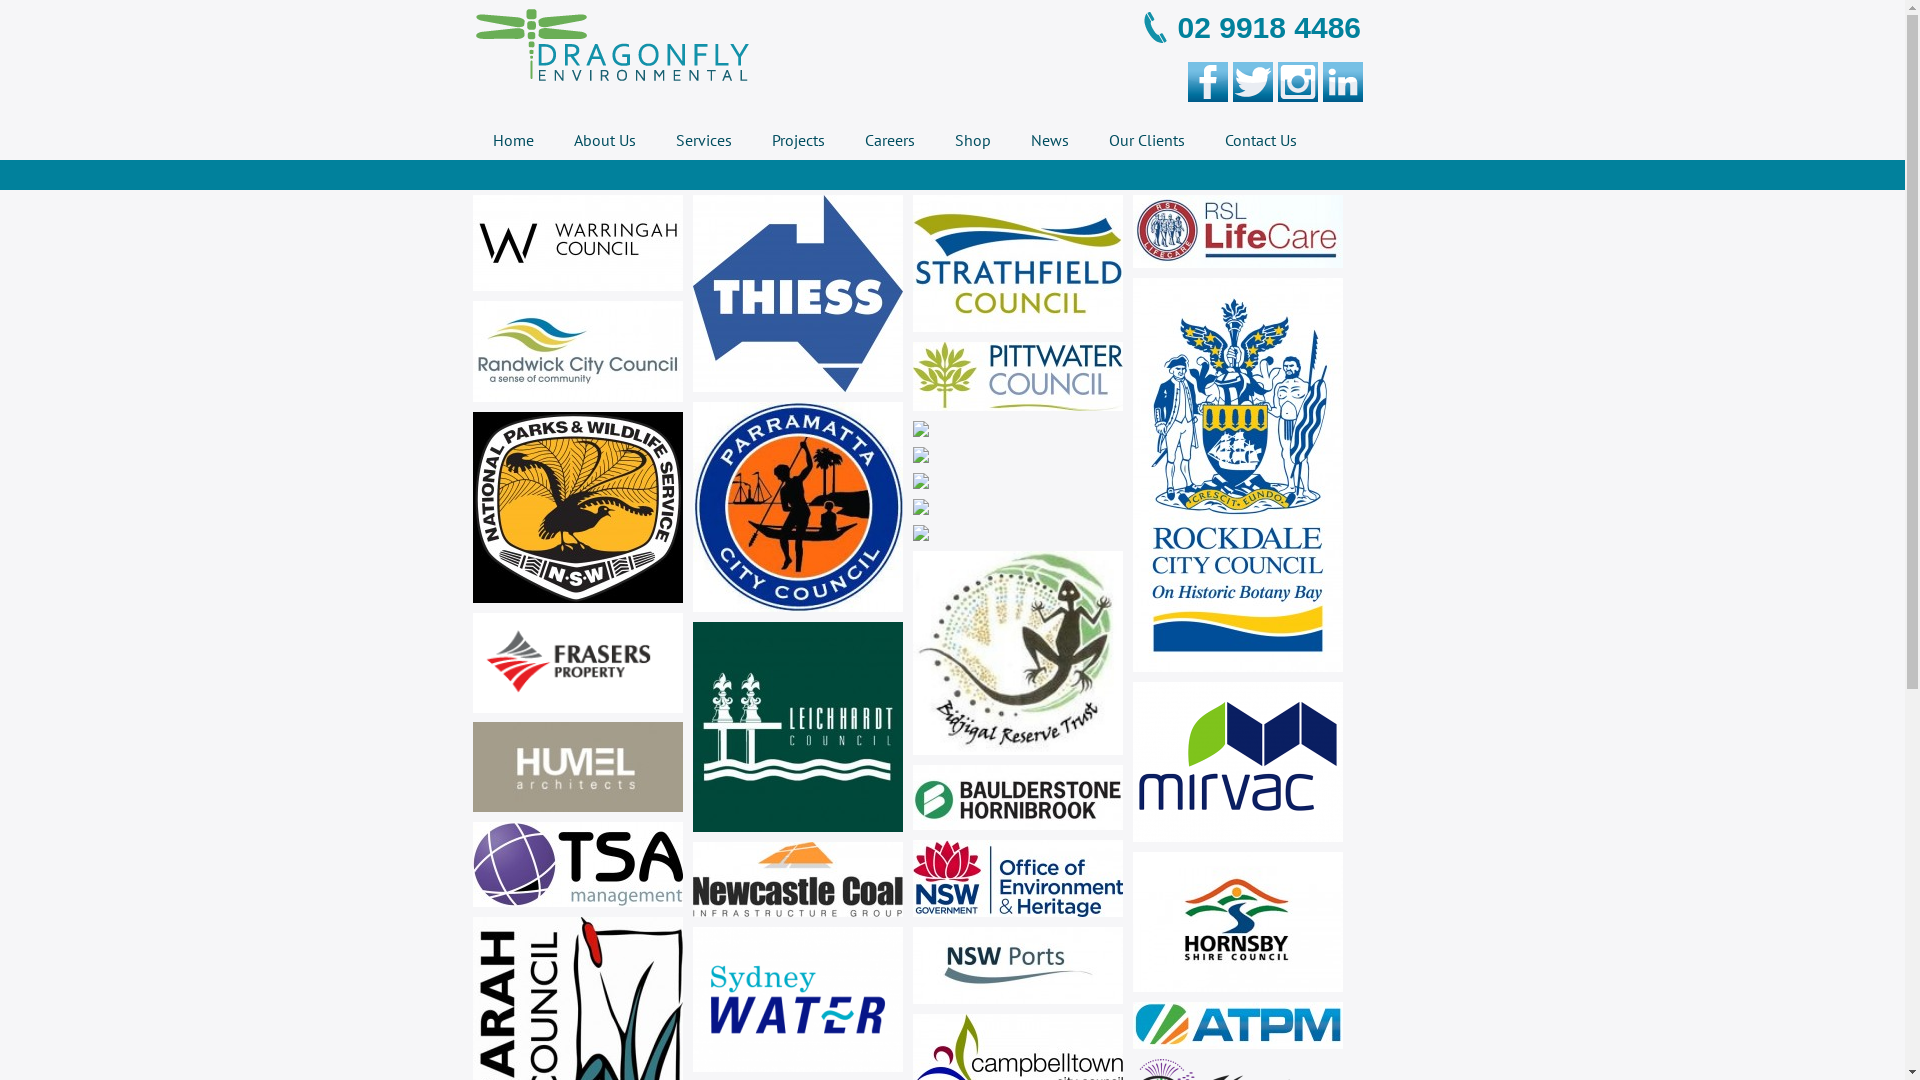 This screenshot has height=1080, width=1920. Describe the element at coordinates (889, 140) in the screenshot. I see `Careers` at that location.